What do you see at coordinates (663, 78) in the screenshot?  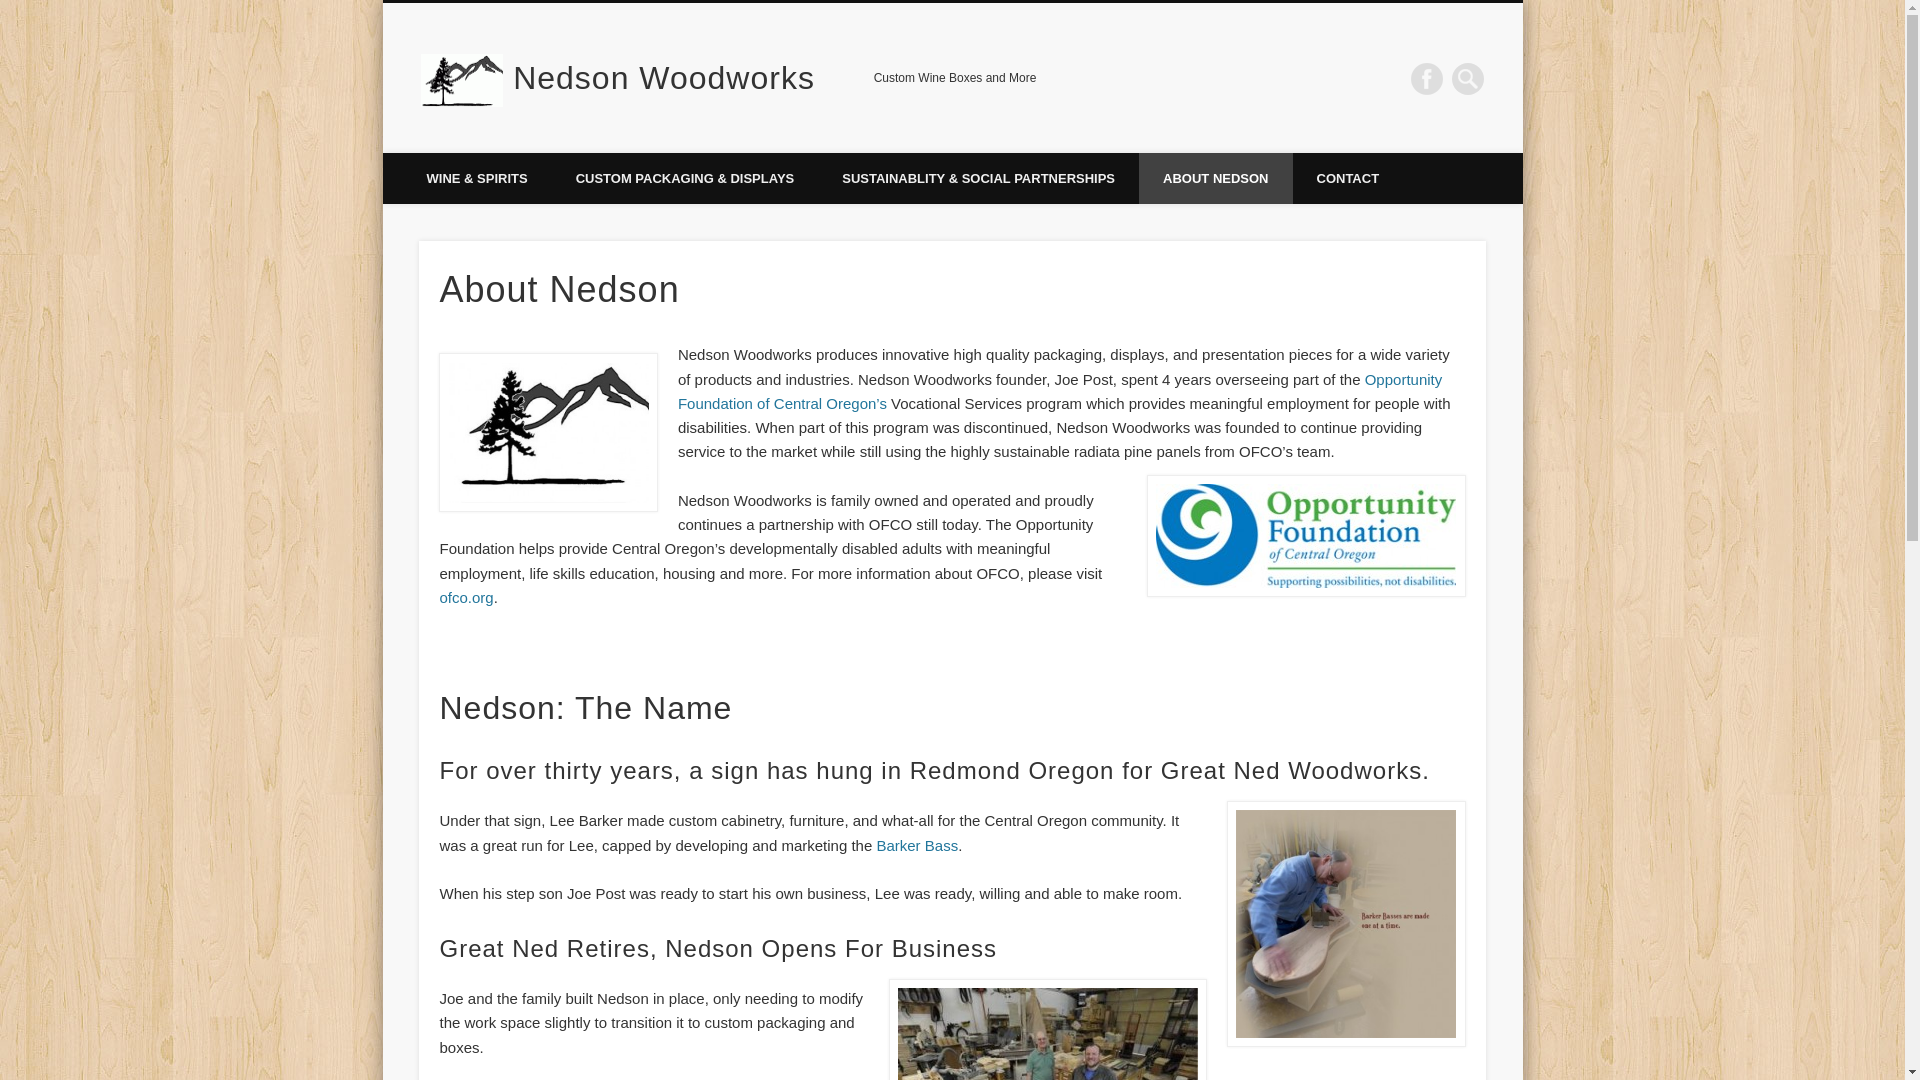 I see `Nedson Woodworks` at bounding box center [663, 78].